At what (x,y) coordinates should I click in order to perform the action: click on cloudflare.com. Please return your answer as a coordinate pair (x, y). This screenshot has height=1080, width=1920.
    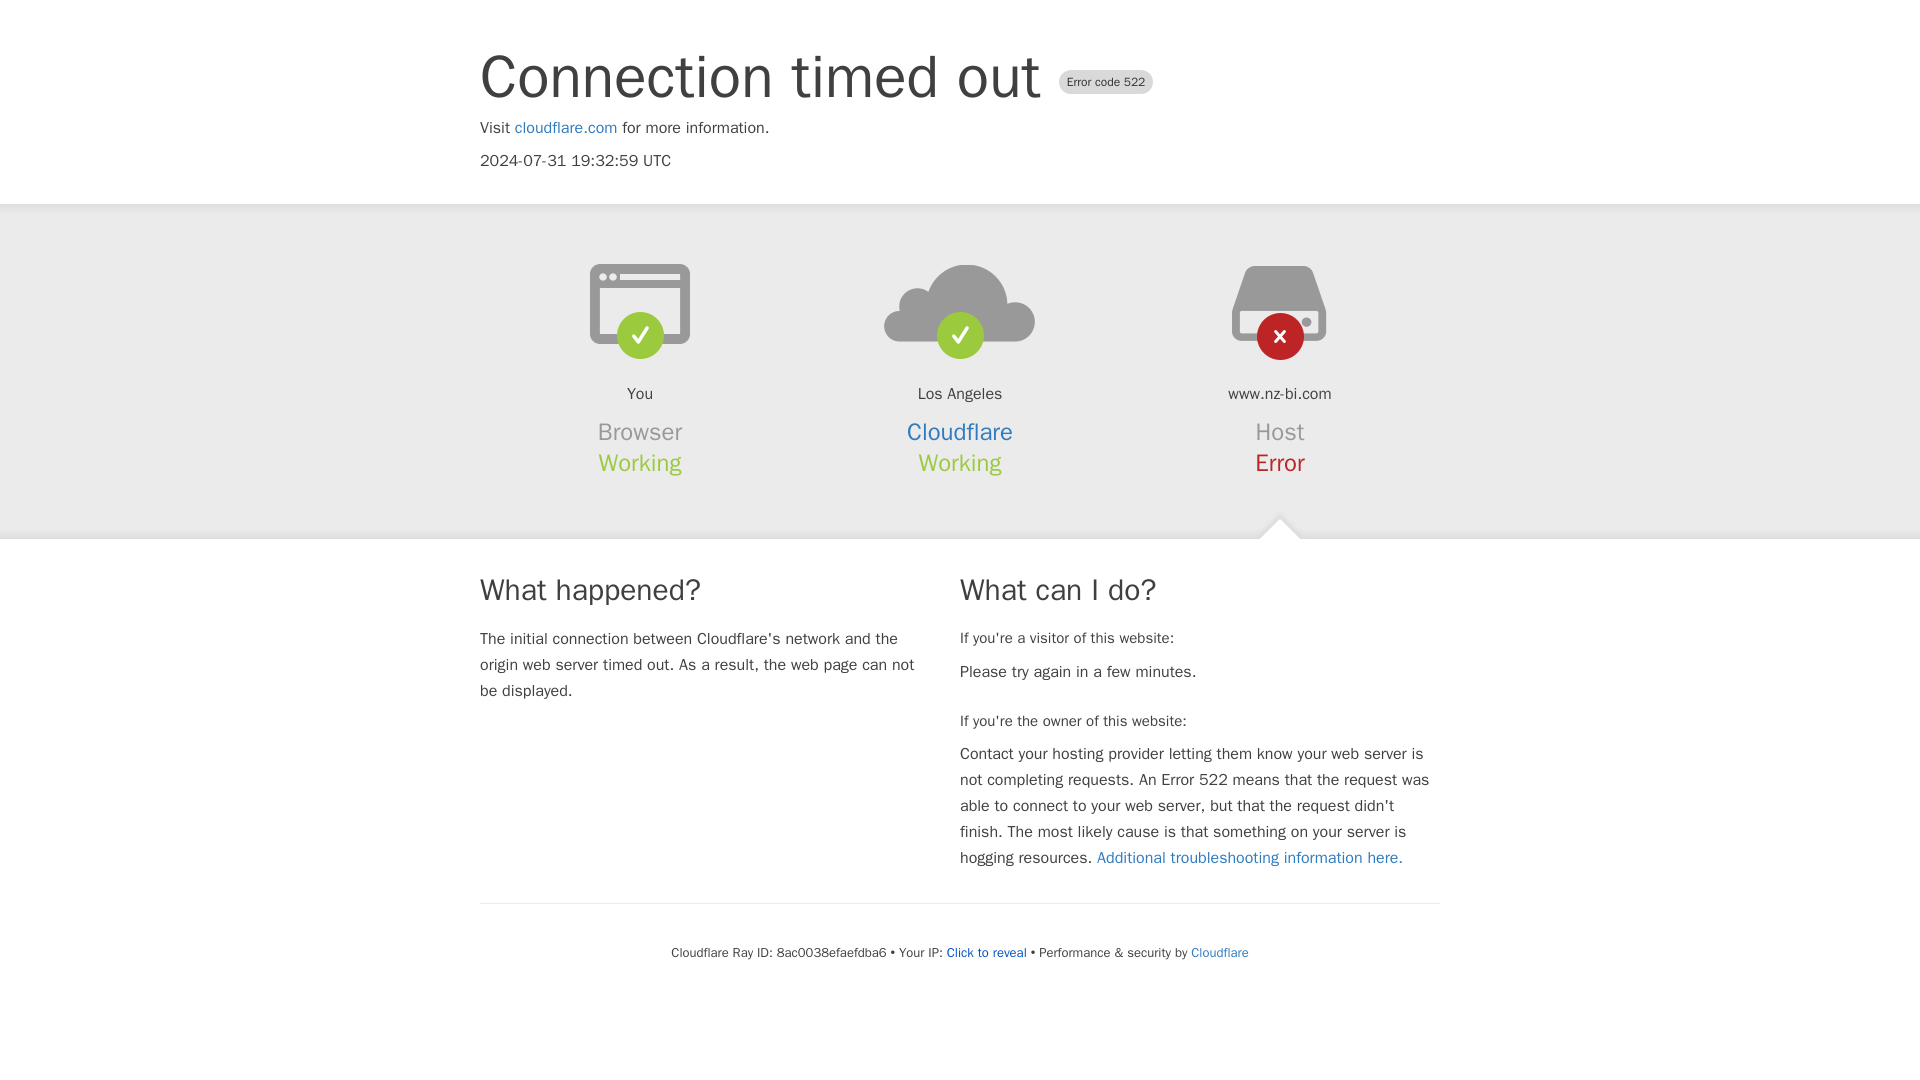
    Looking at the image, I should click on (566, 128).